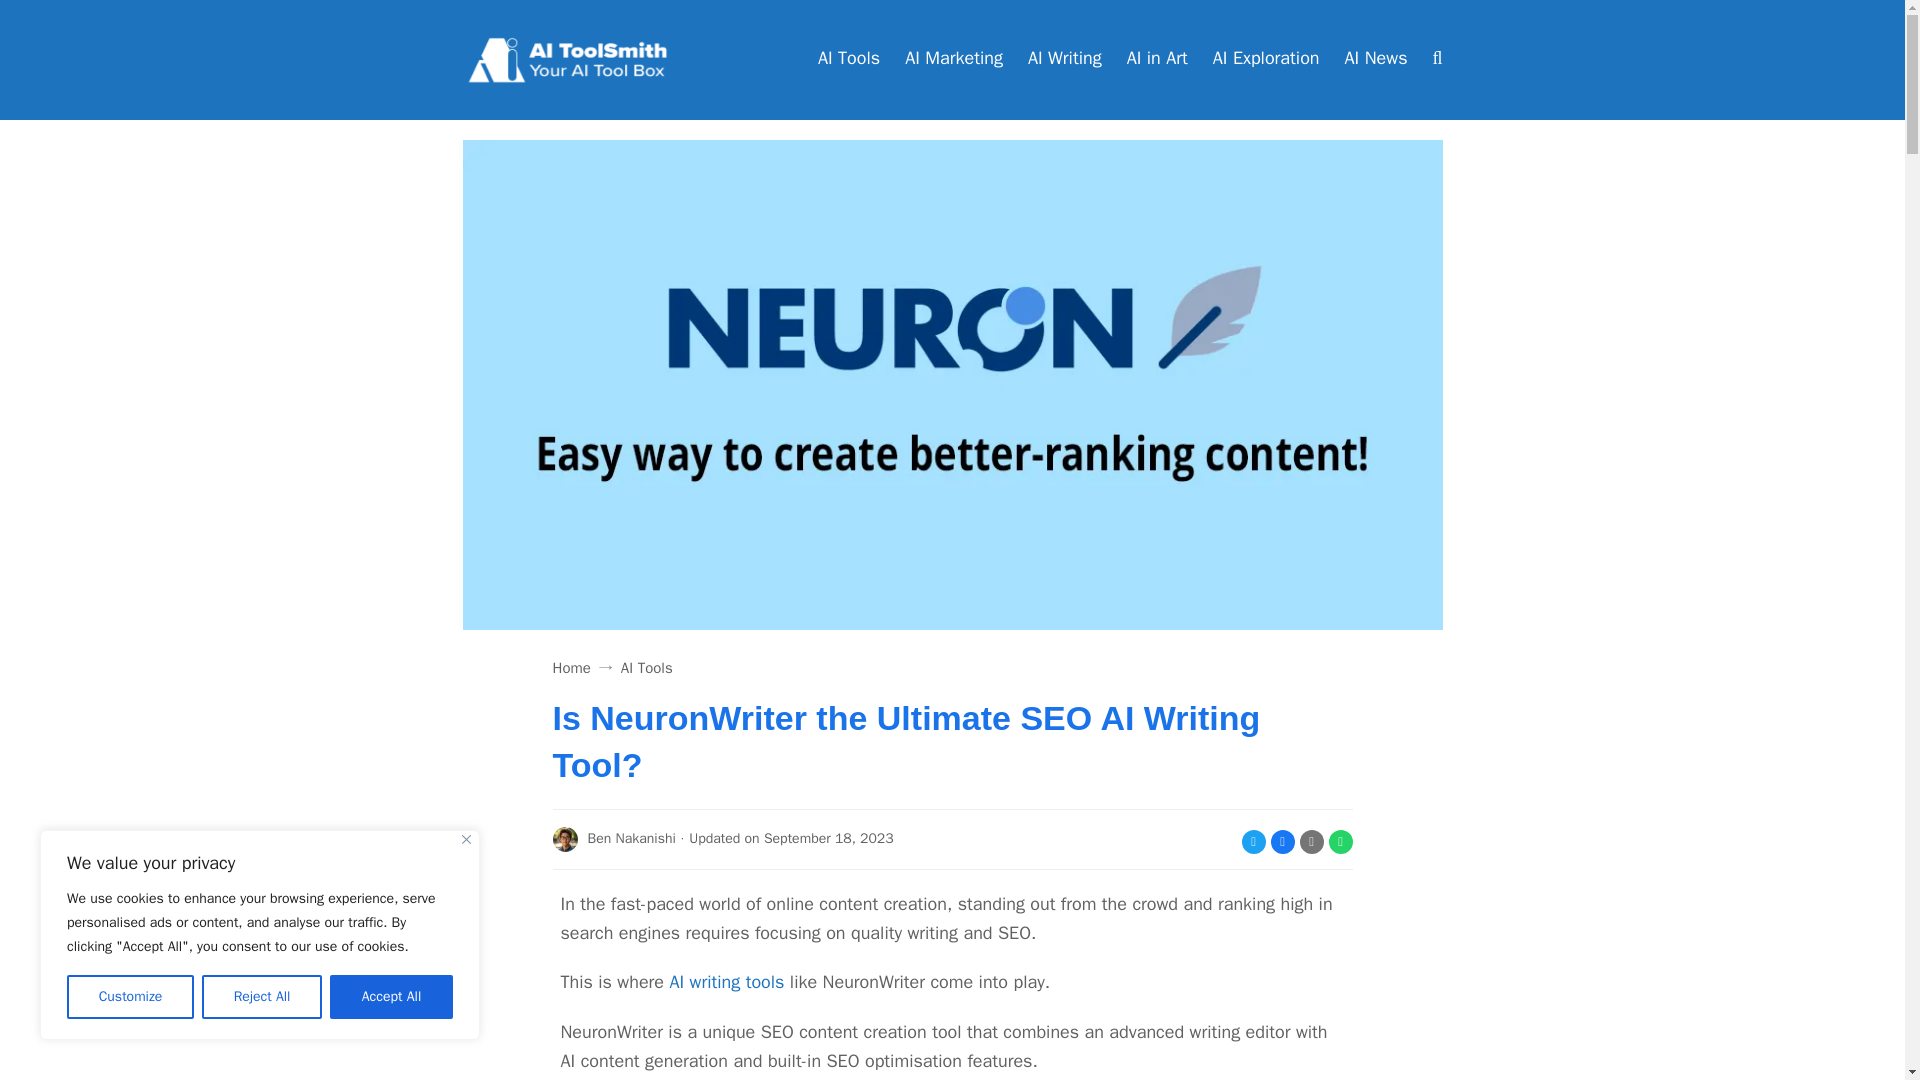  I want to click on Reject All, so click(262, 997).